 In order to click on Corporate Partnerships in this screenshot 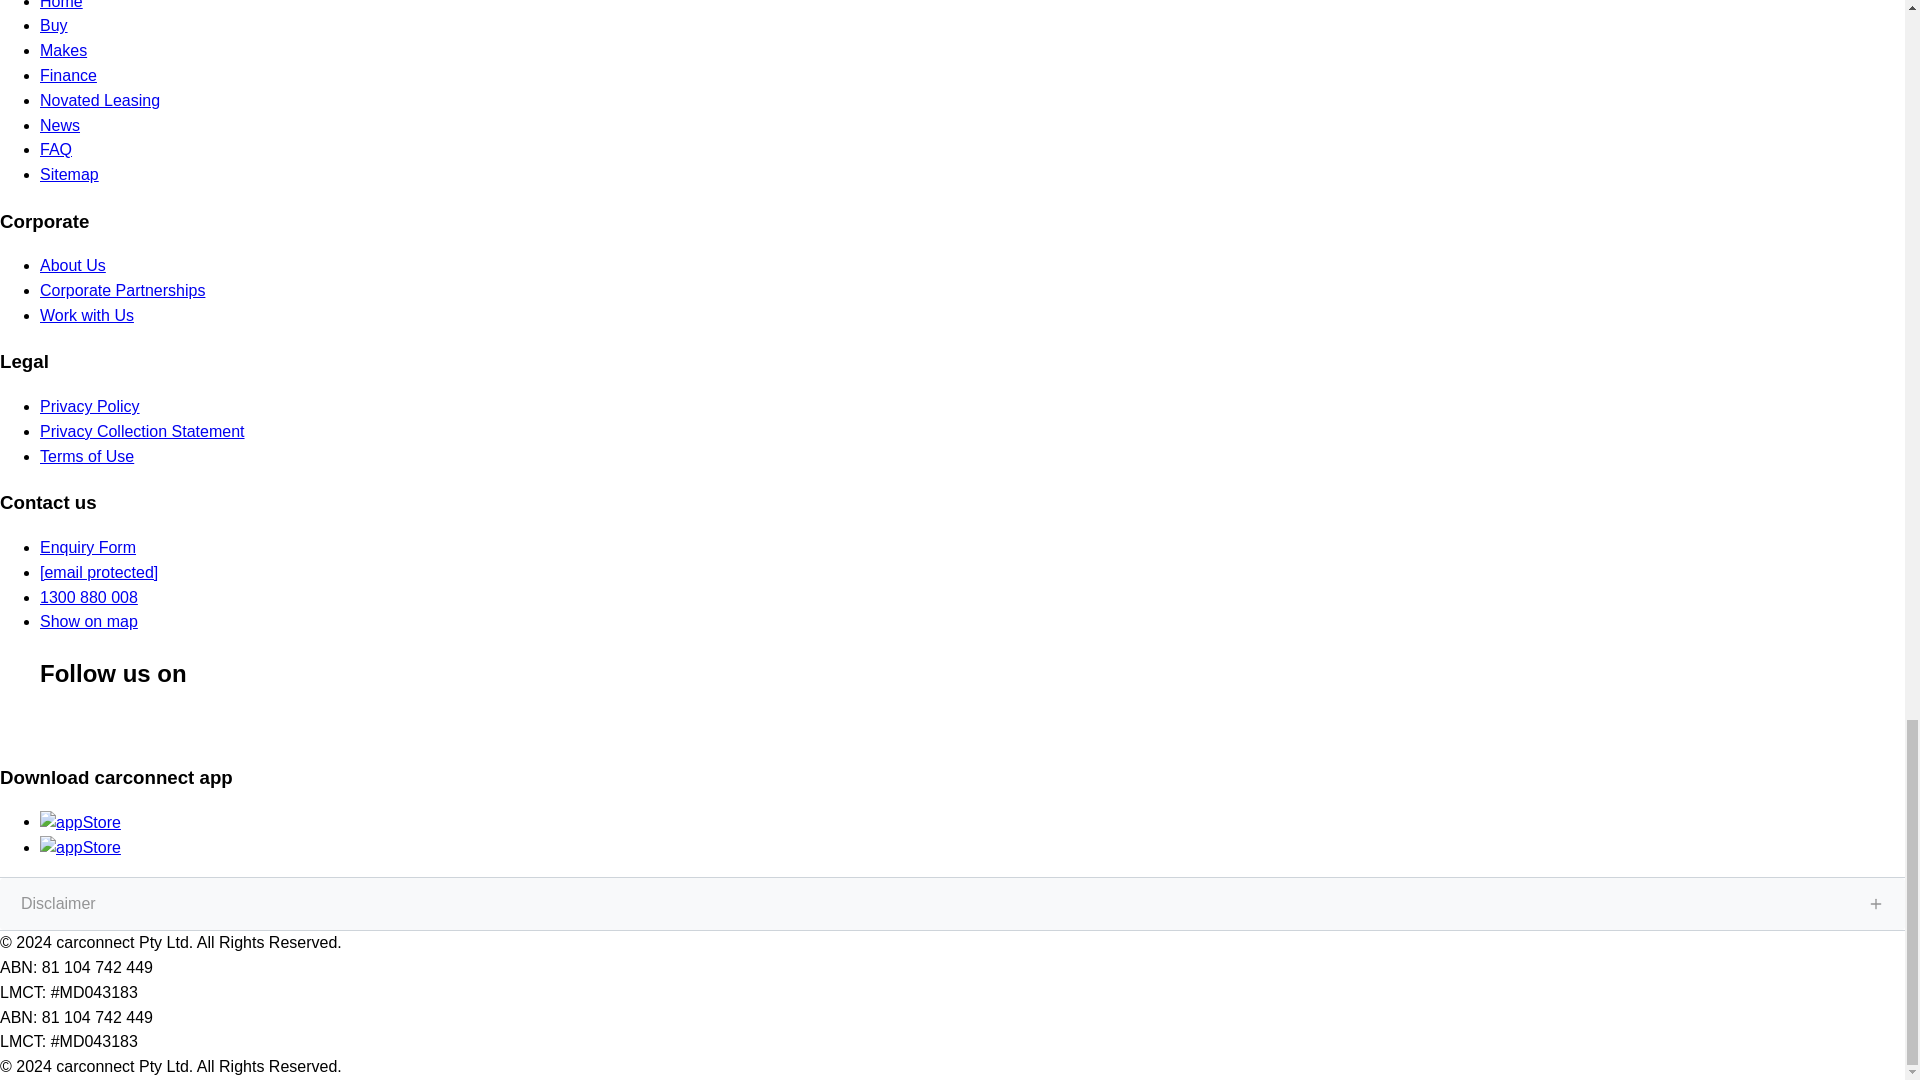, I will do `click(122, 290)`.